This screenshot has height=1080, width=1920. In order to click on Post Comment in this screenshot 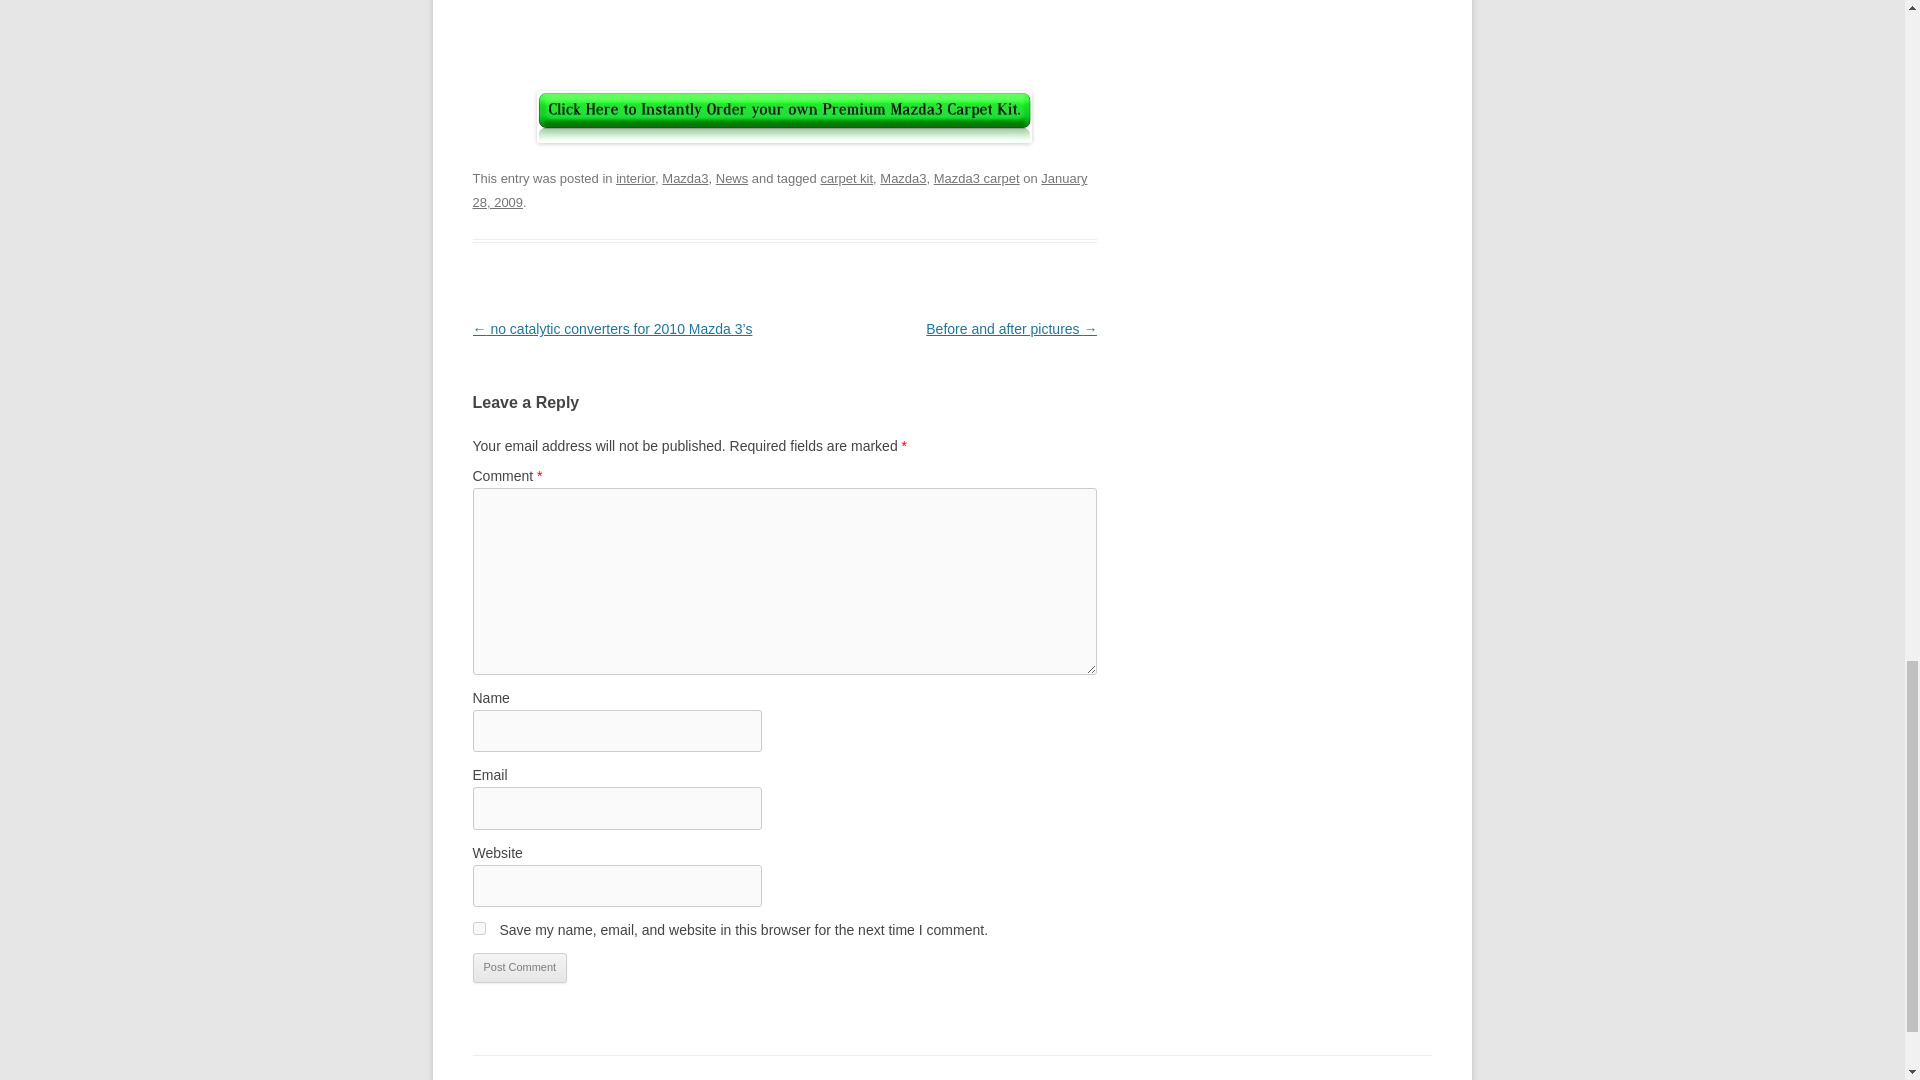, I will do `click(519, 967)`.